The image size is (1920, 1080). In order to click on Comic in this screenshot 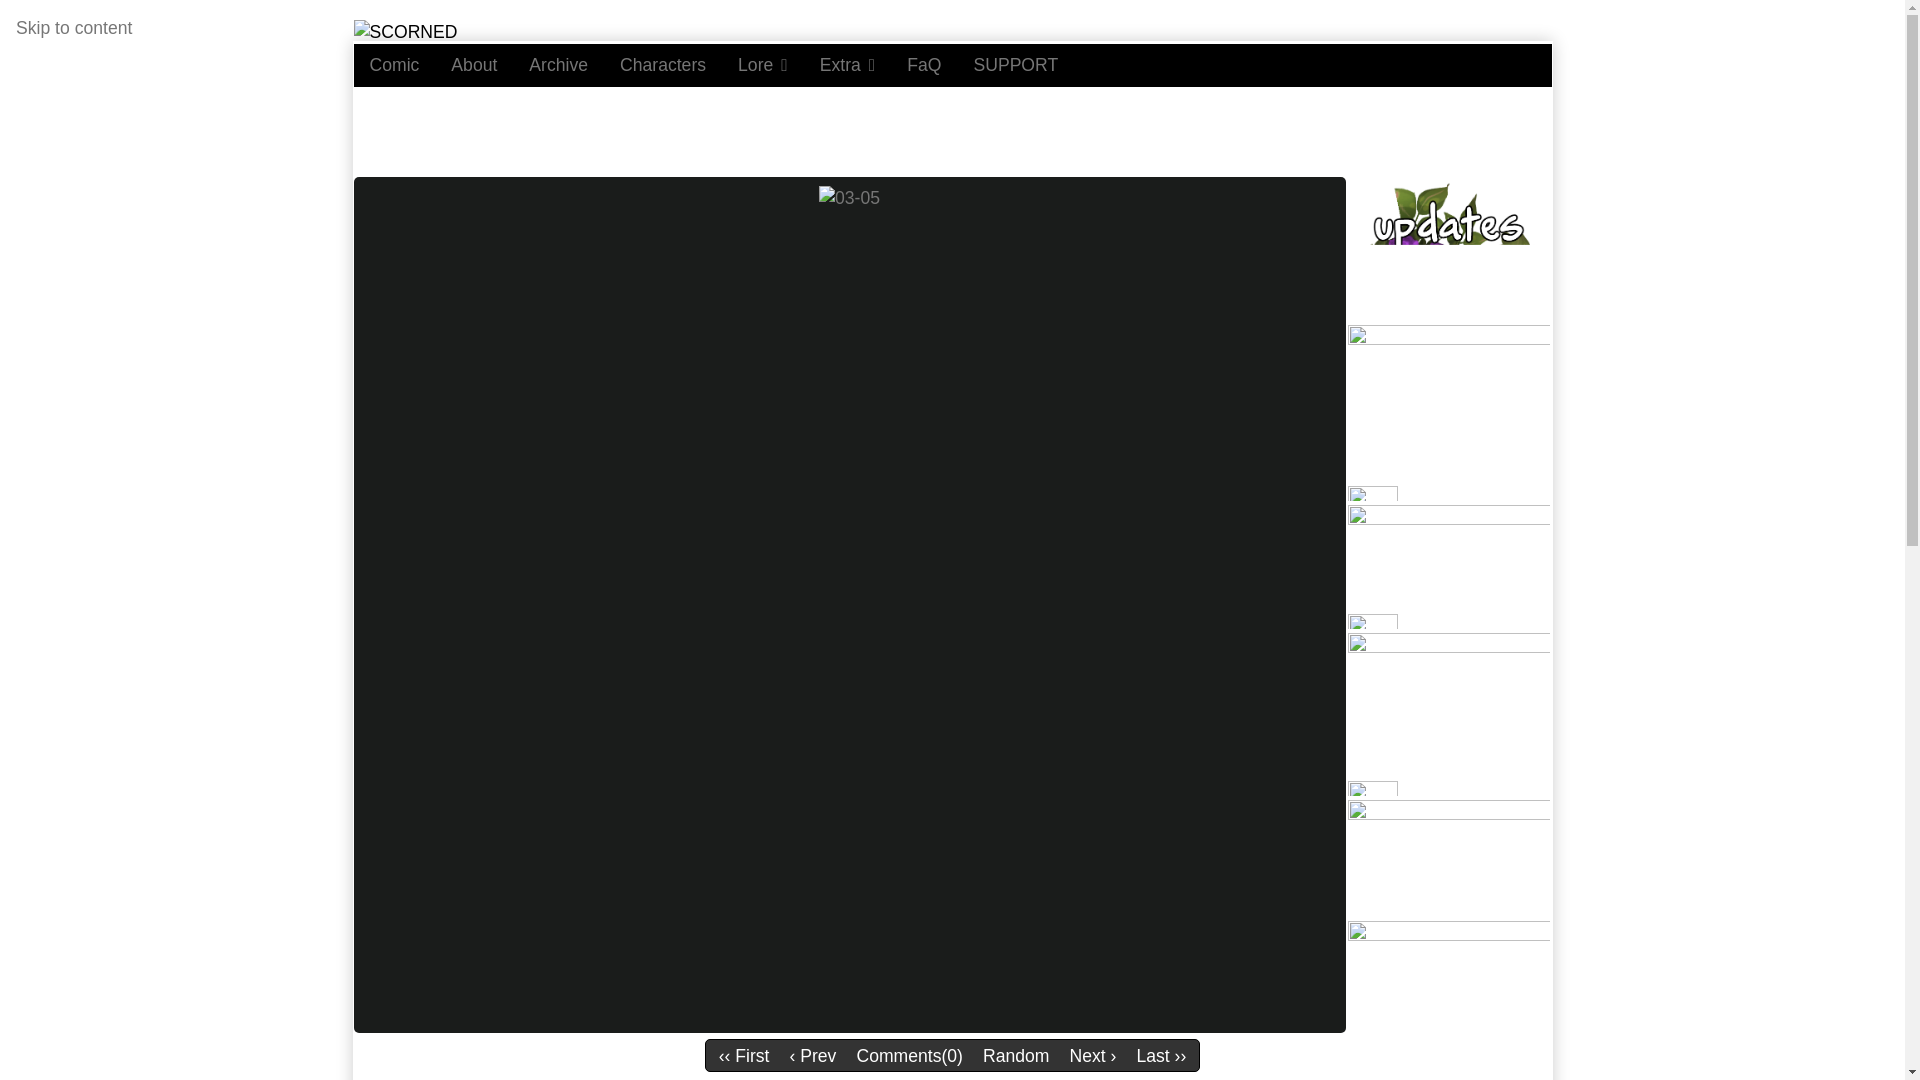, I will do `click(394, 65)`.